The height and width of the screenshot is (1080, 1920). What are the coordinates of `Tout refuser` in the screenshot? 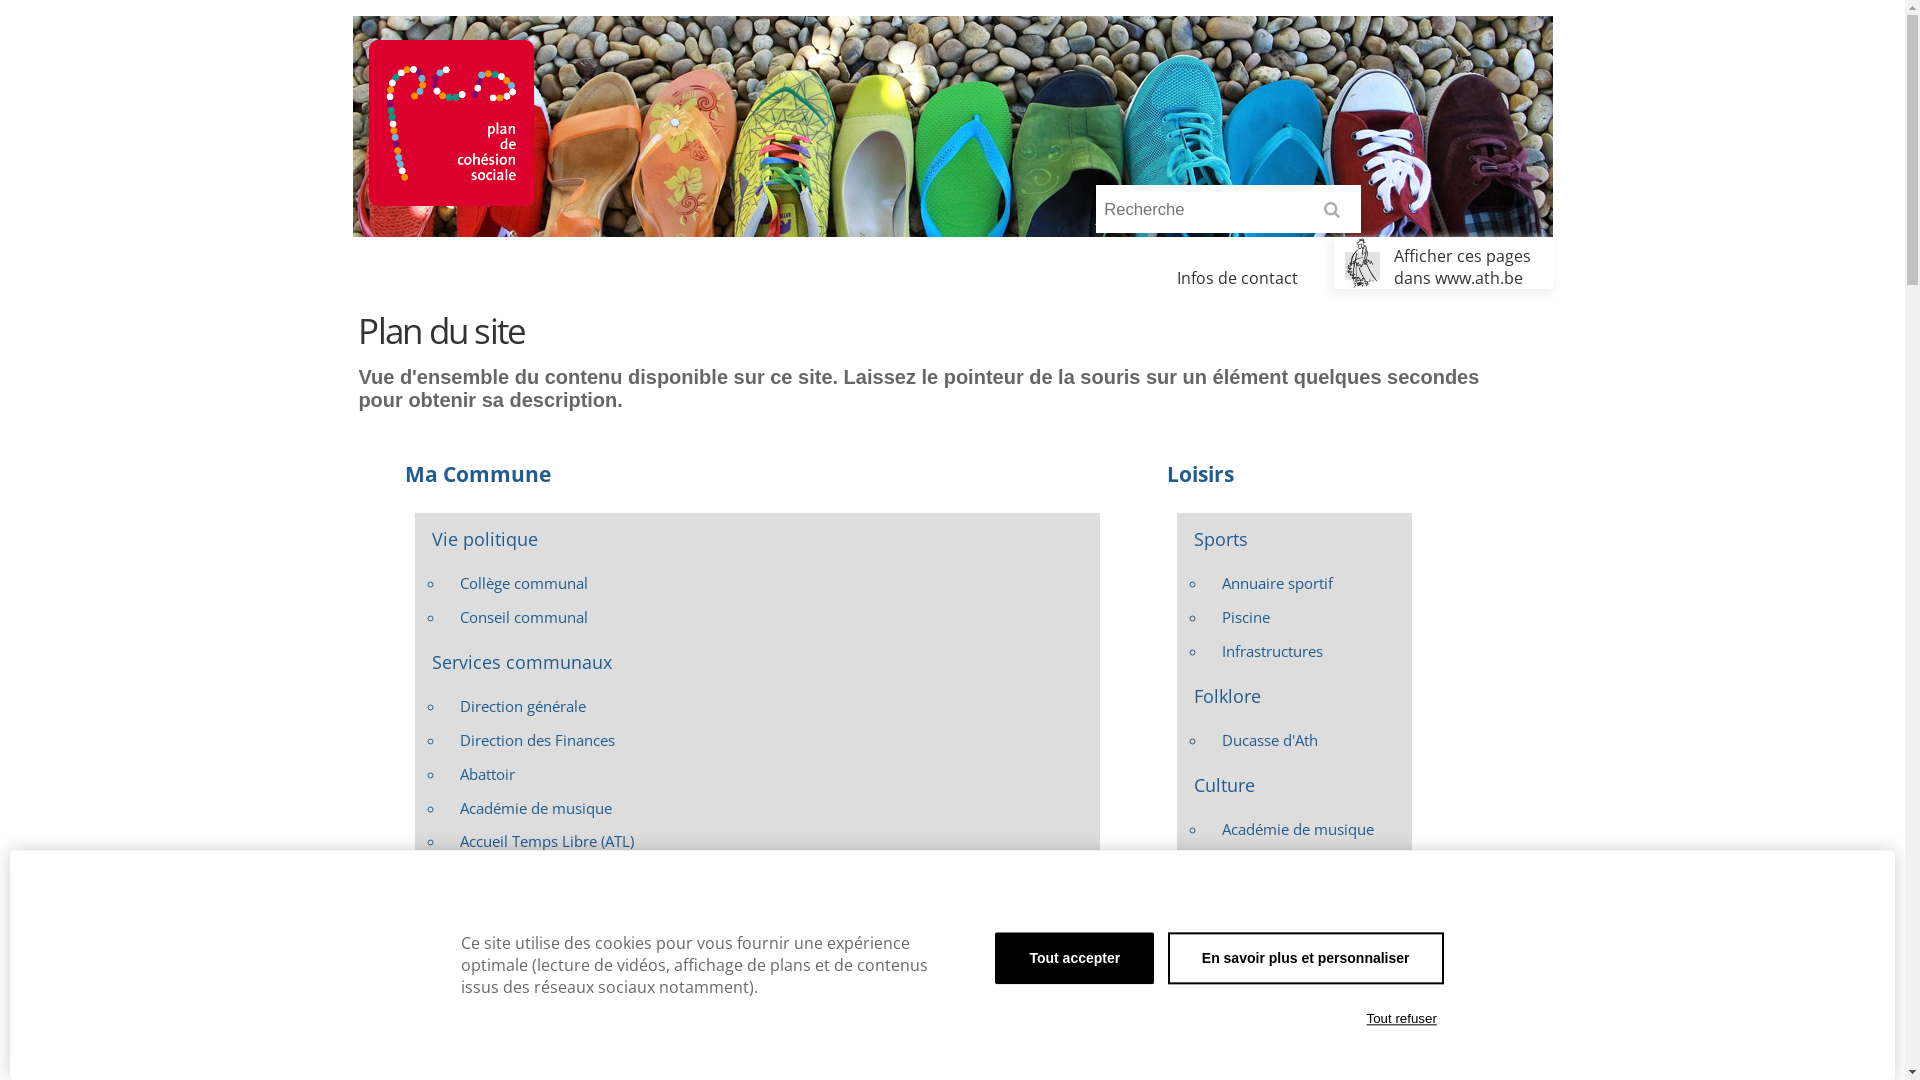 It's located at (1402, 1019).